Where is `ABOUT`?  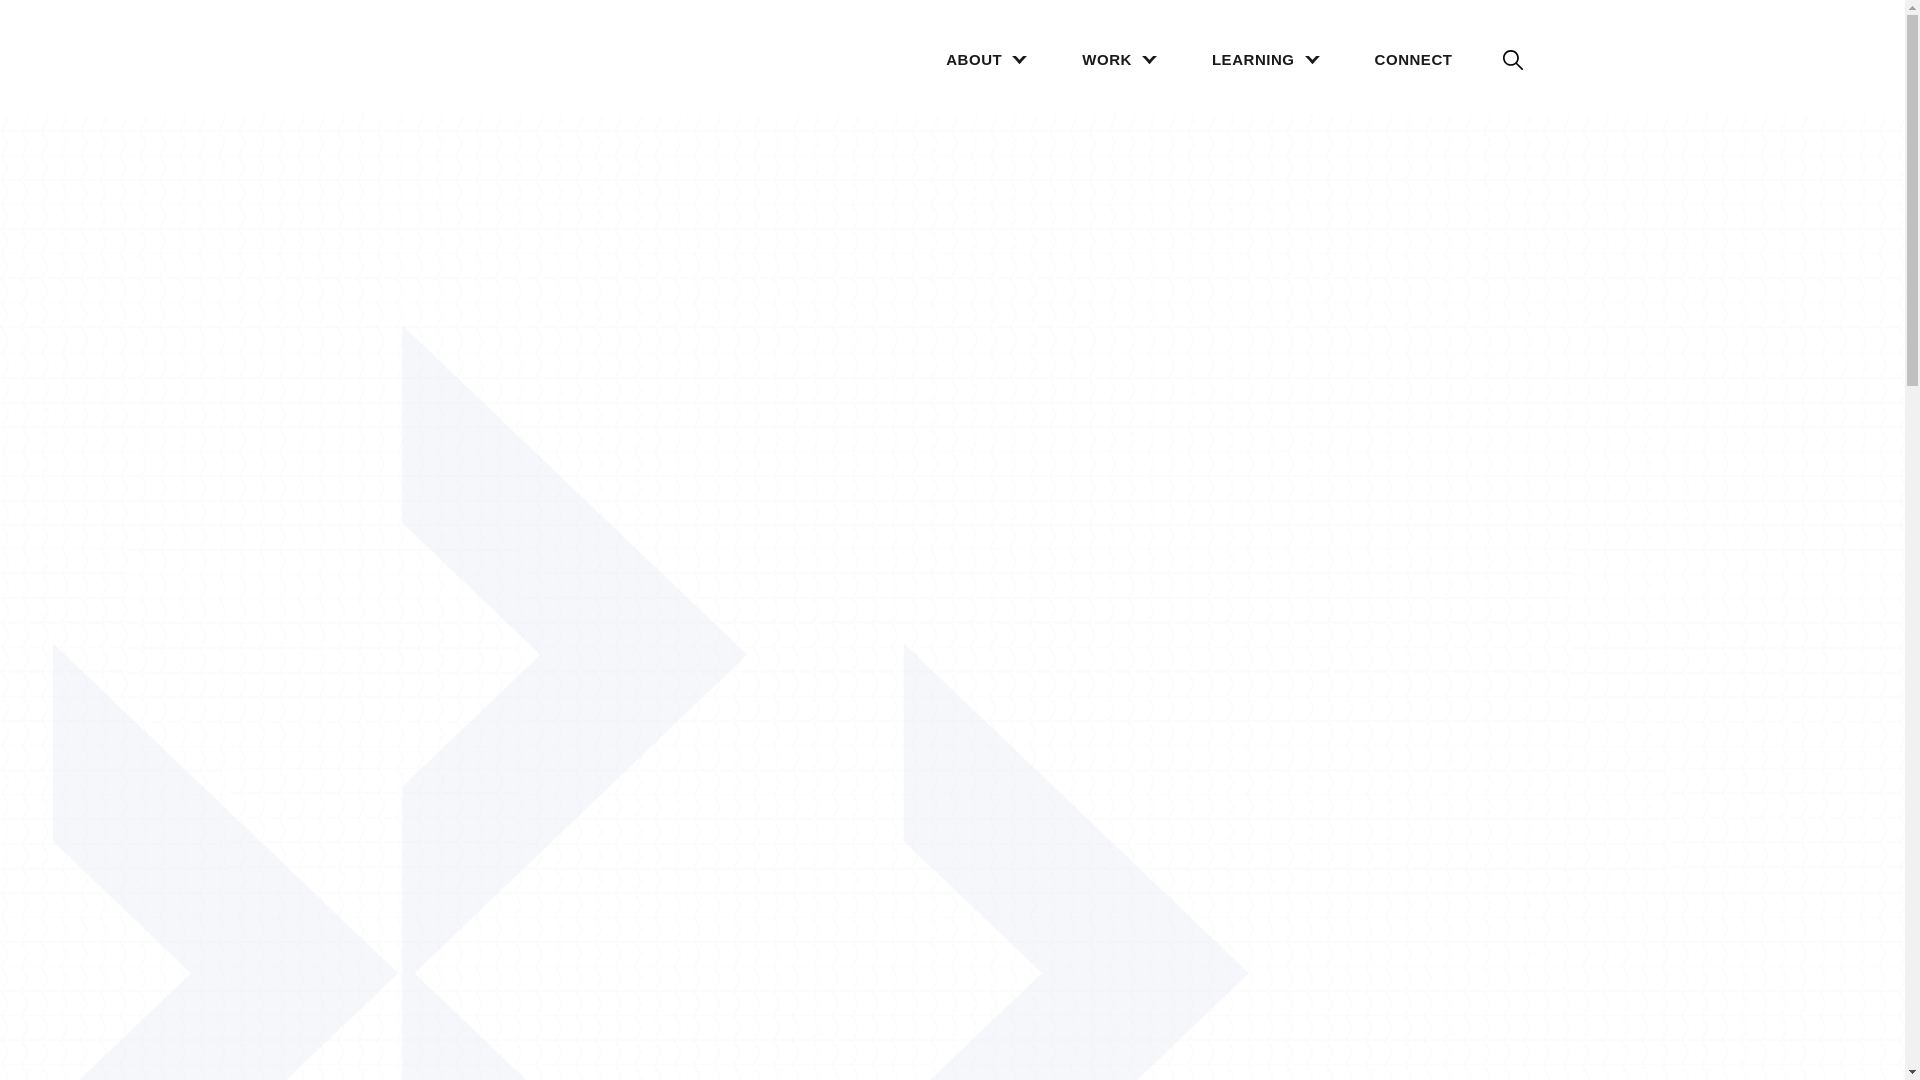
ABOUT is located at coordinates (974, 60).